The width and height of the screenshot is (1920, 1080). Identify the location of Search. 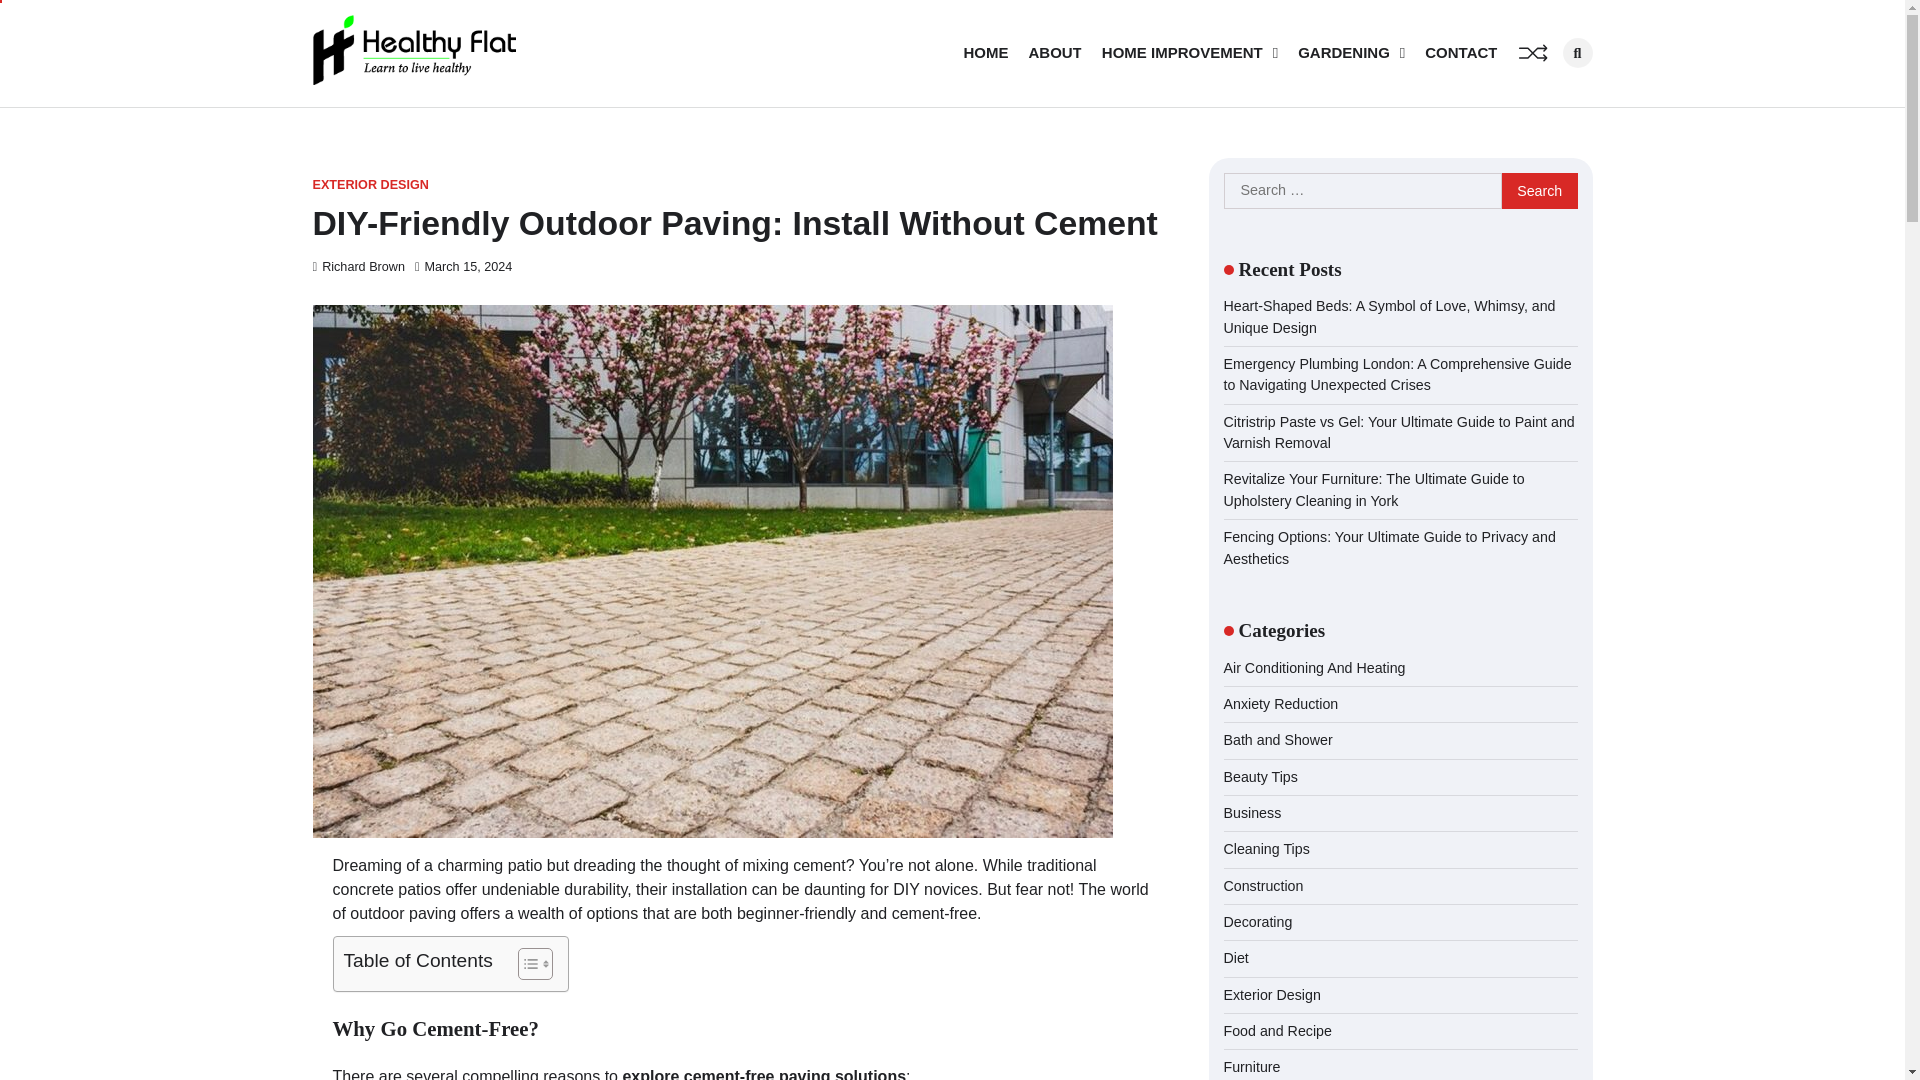
(1540, 190).